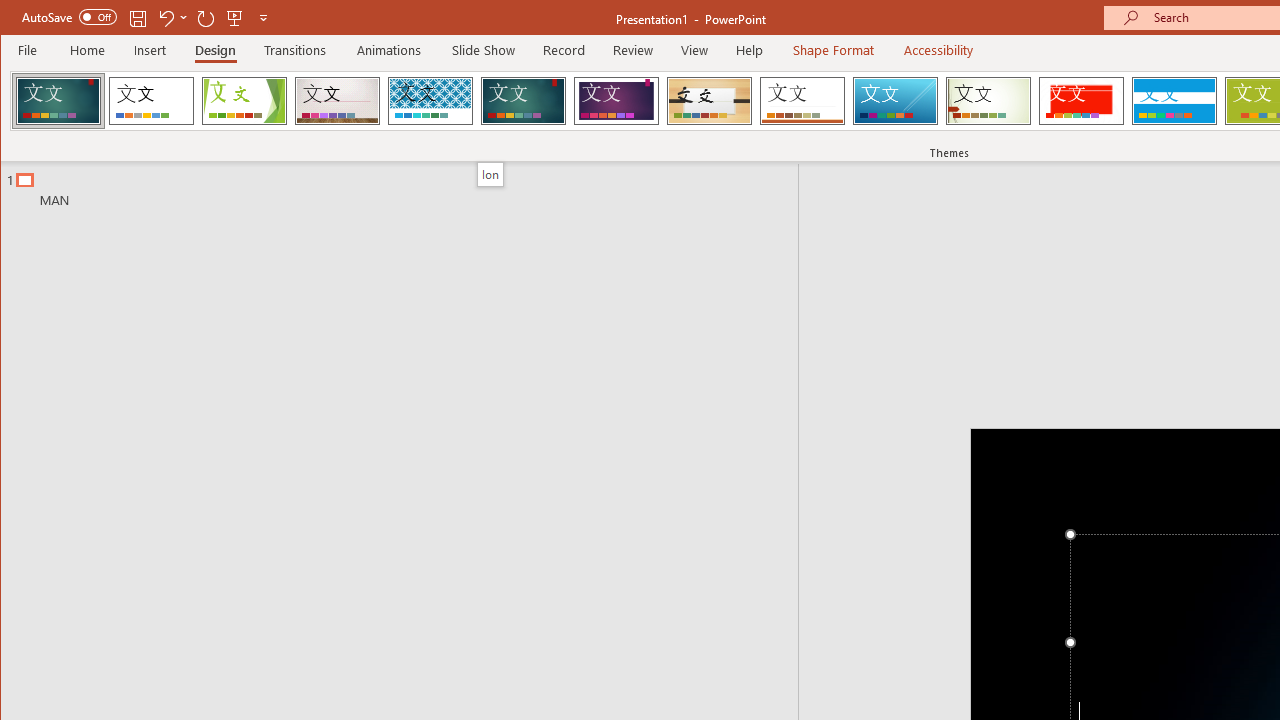 The image size is (1280, 720). What do you see at coordinates (430, 100) in the screenshot?
I see `Integral` at bounding box center [430, 100].